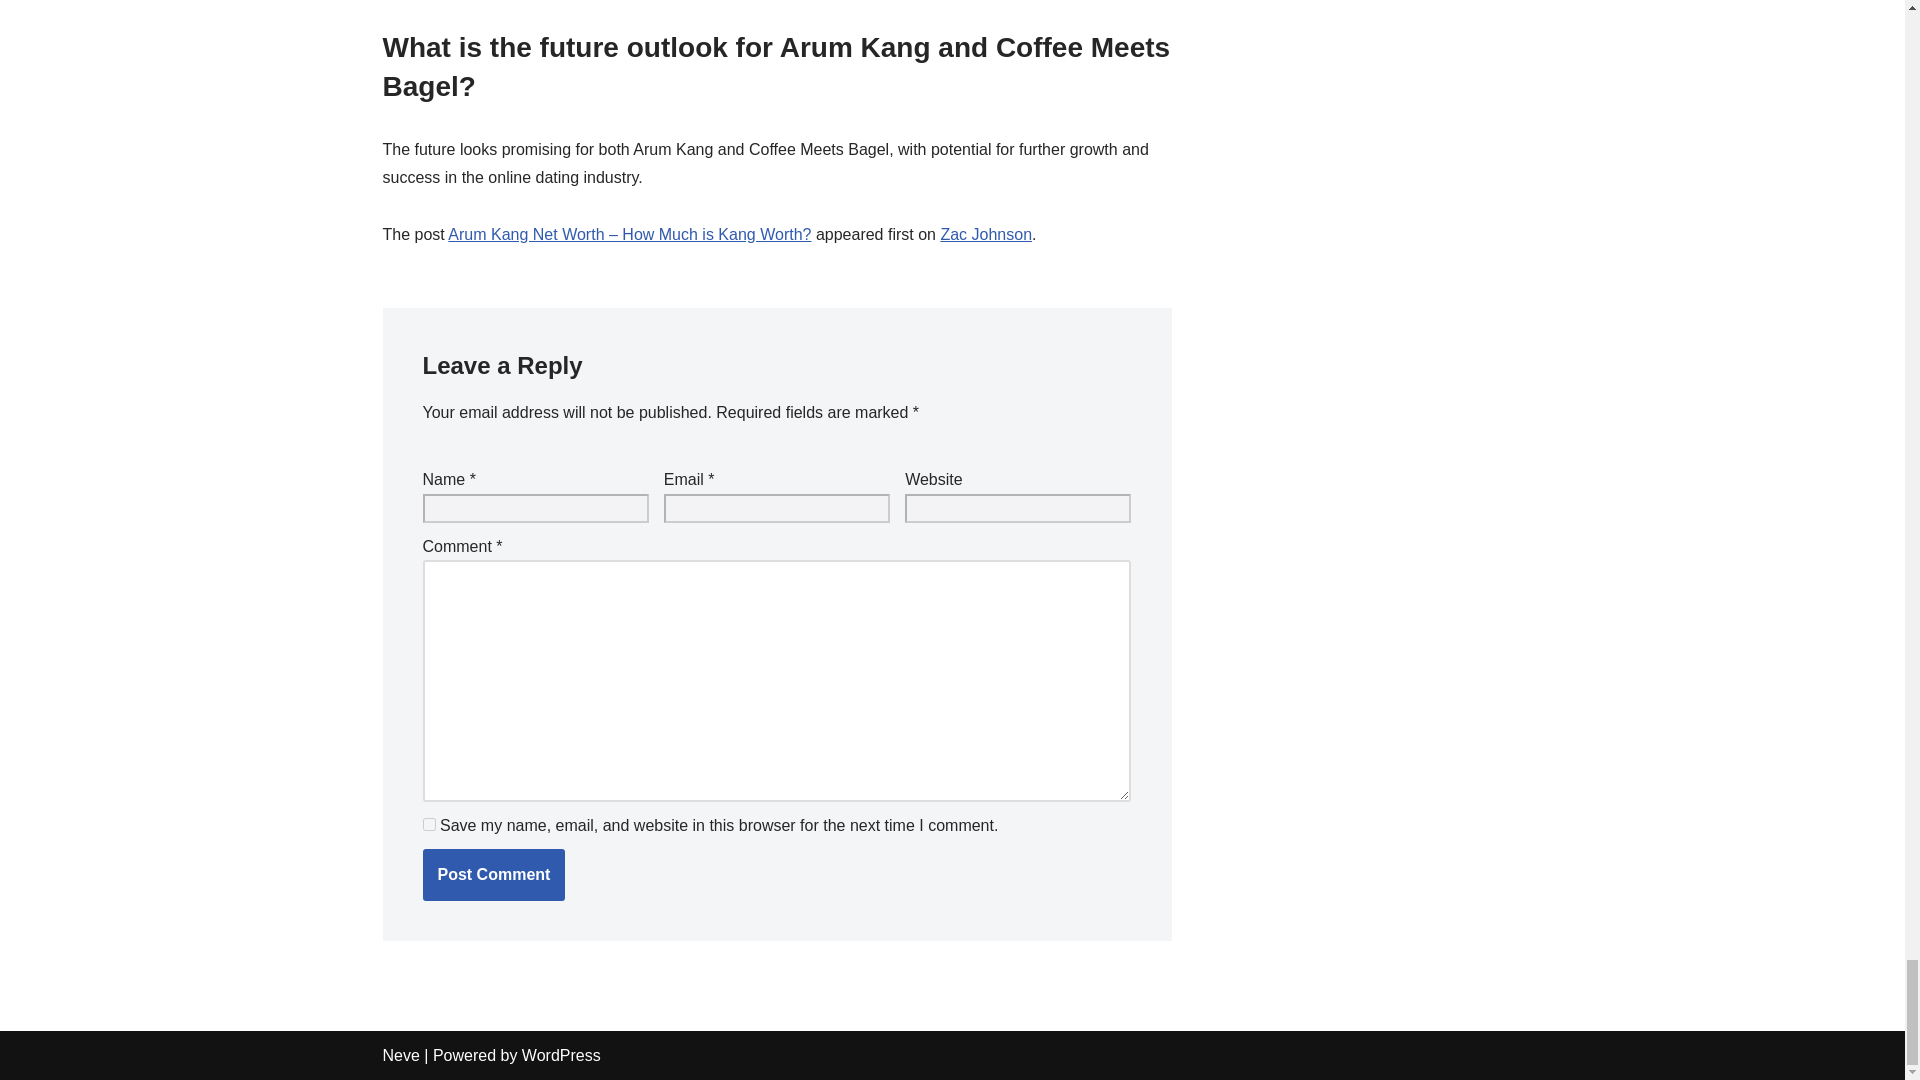  I want to click on Zac Johnson, so click(986, 234).